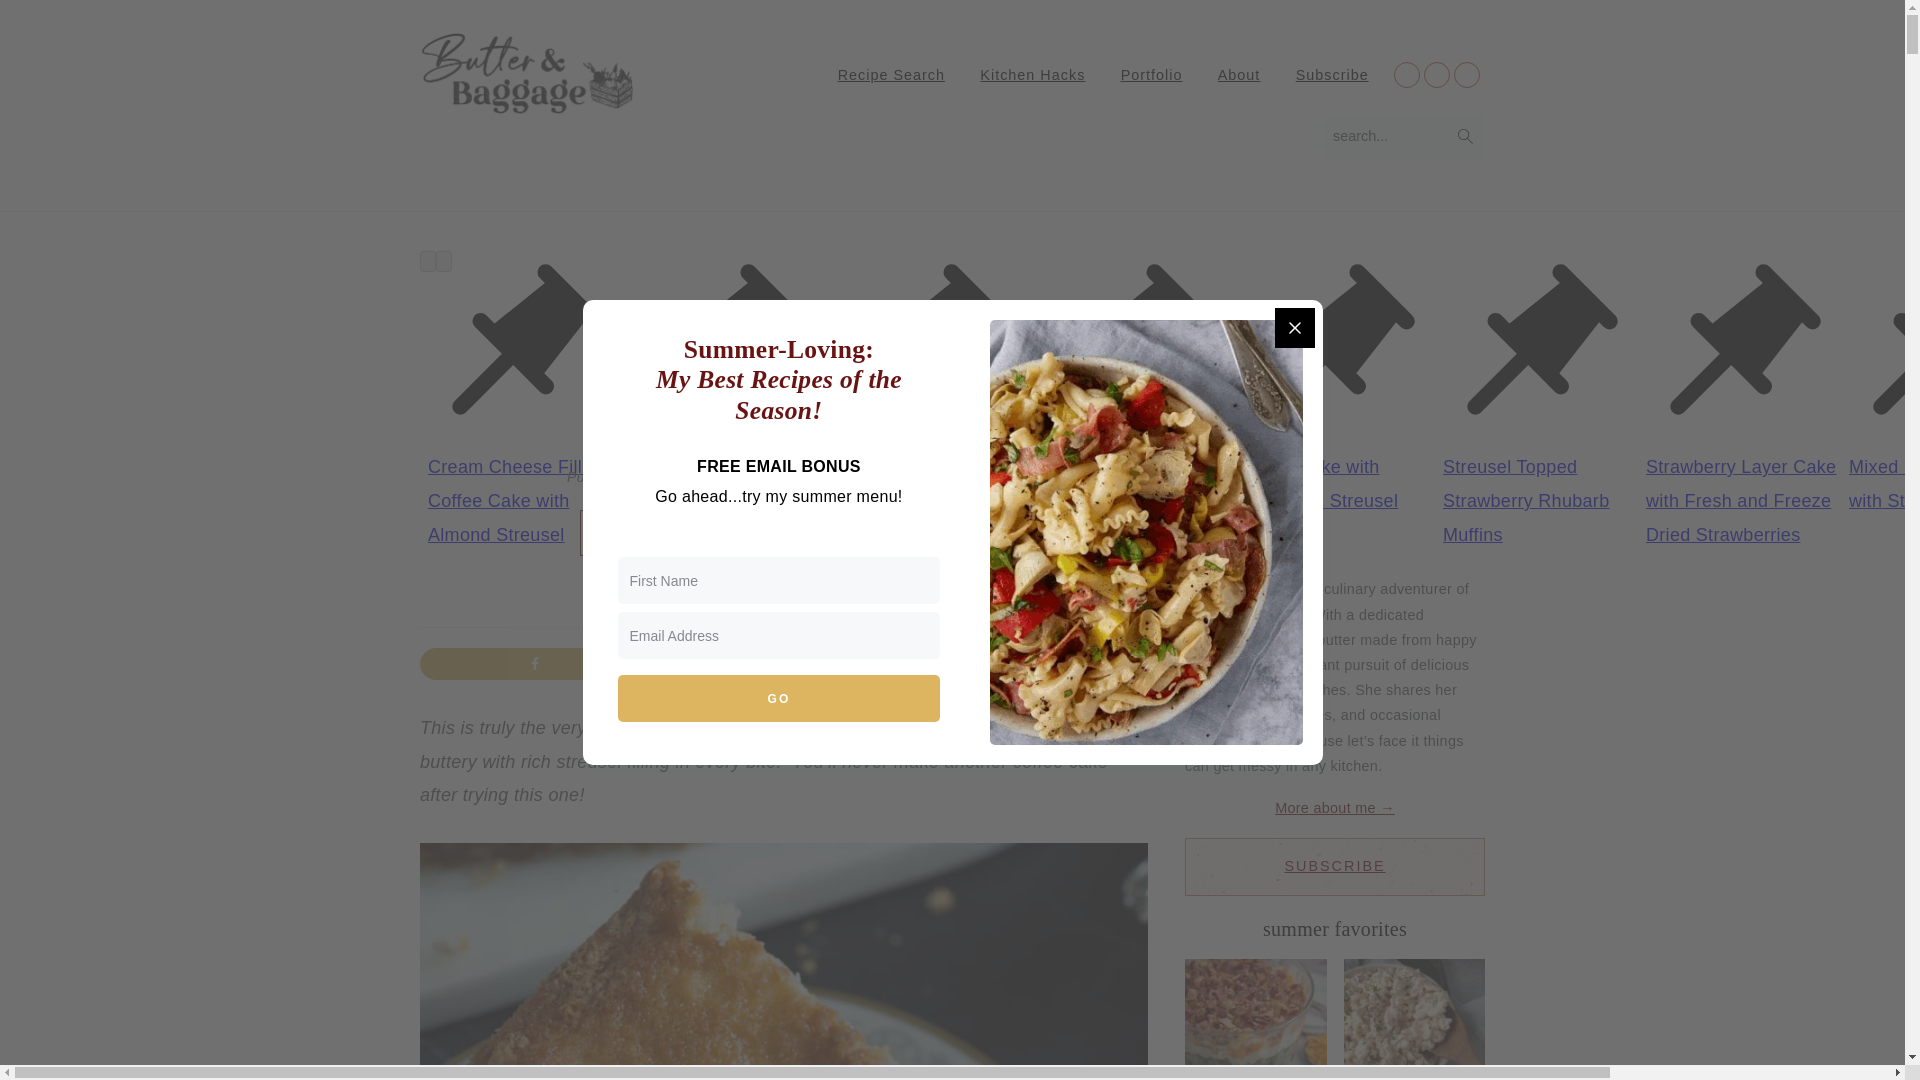  I want to click on Share on Facebook, so click(536, 664).